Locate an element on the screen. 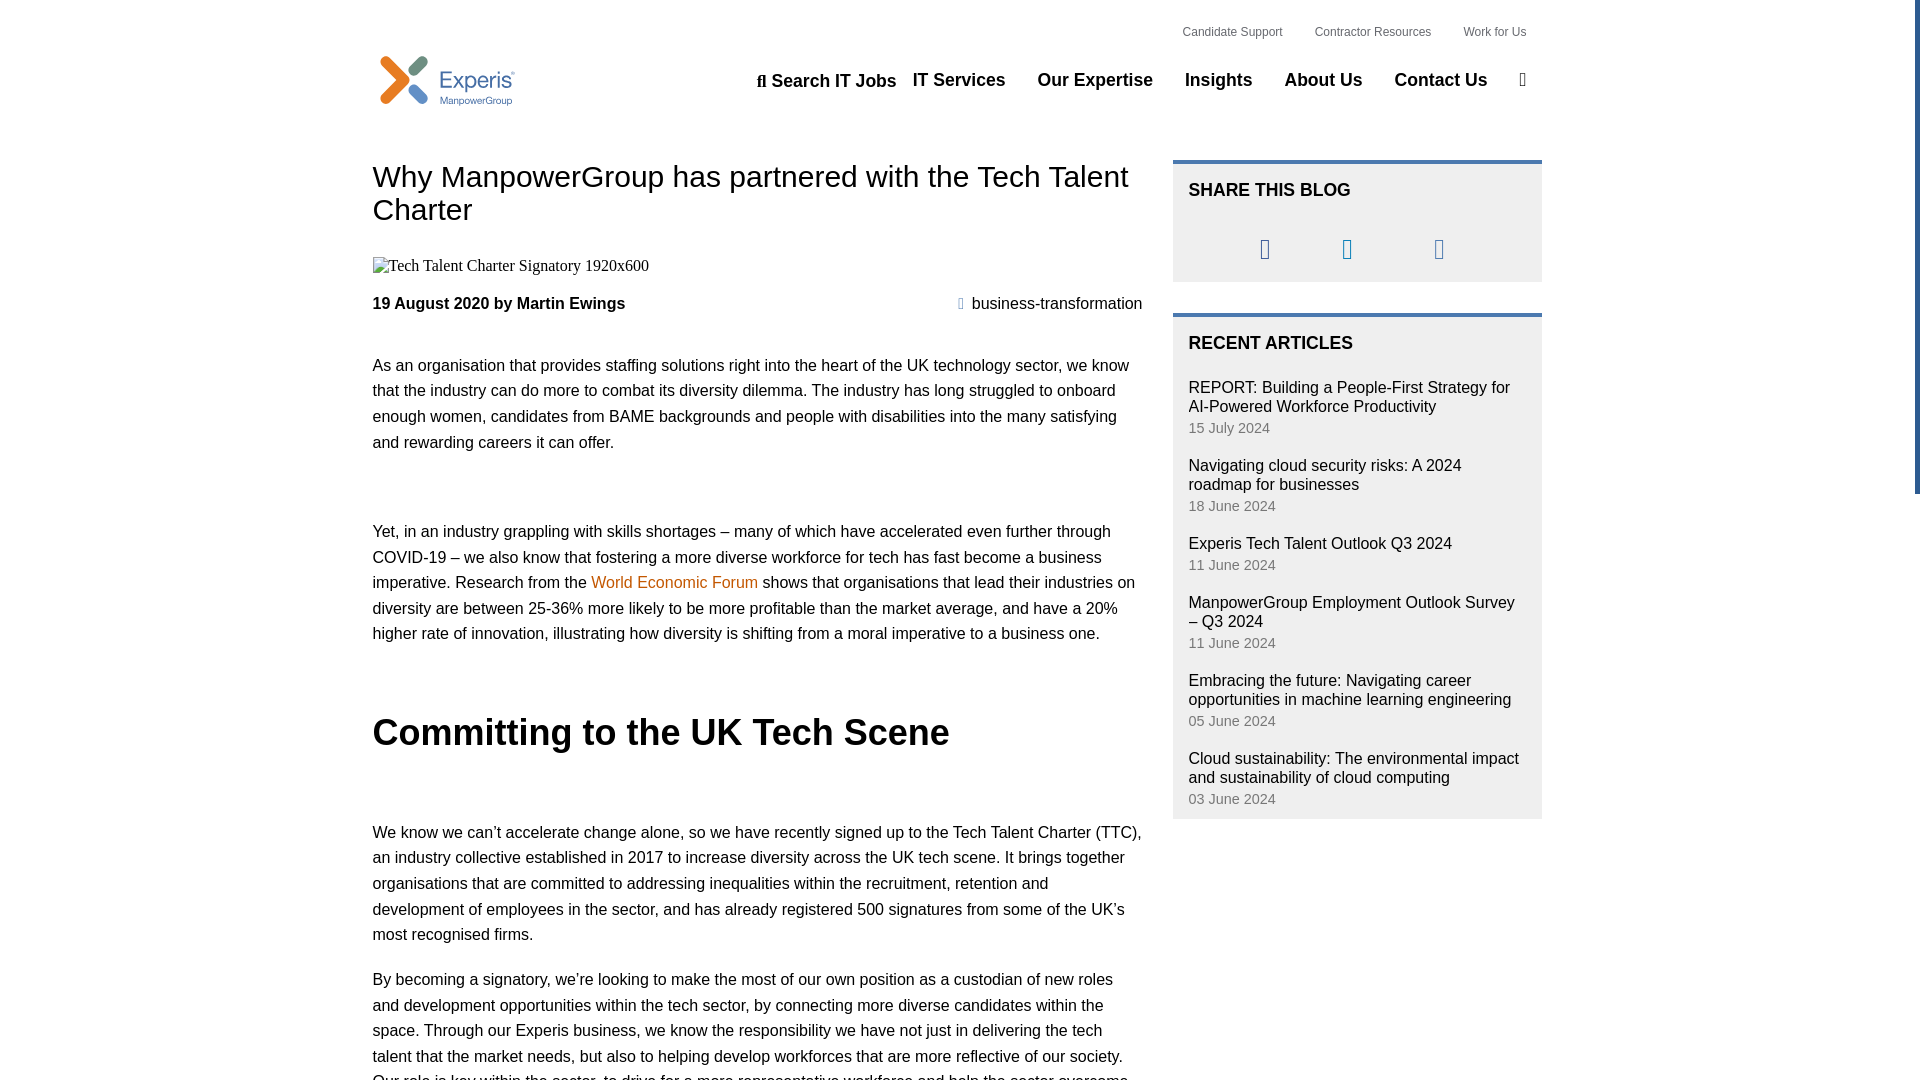 Image resolution: width=1920 pixels, height=1080 pixels. Insights is located at coordinates (1218, 80).